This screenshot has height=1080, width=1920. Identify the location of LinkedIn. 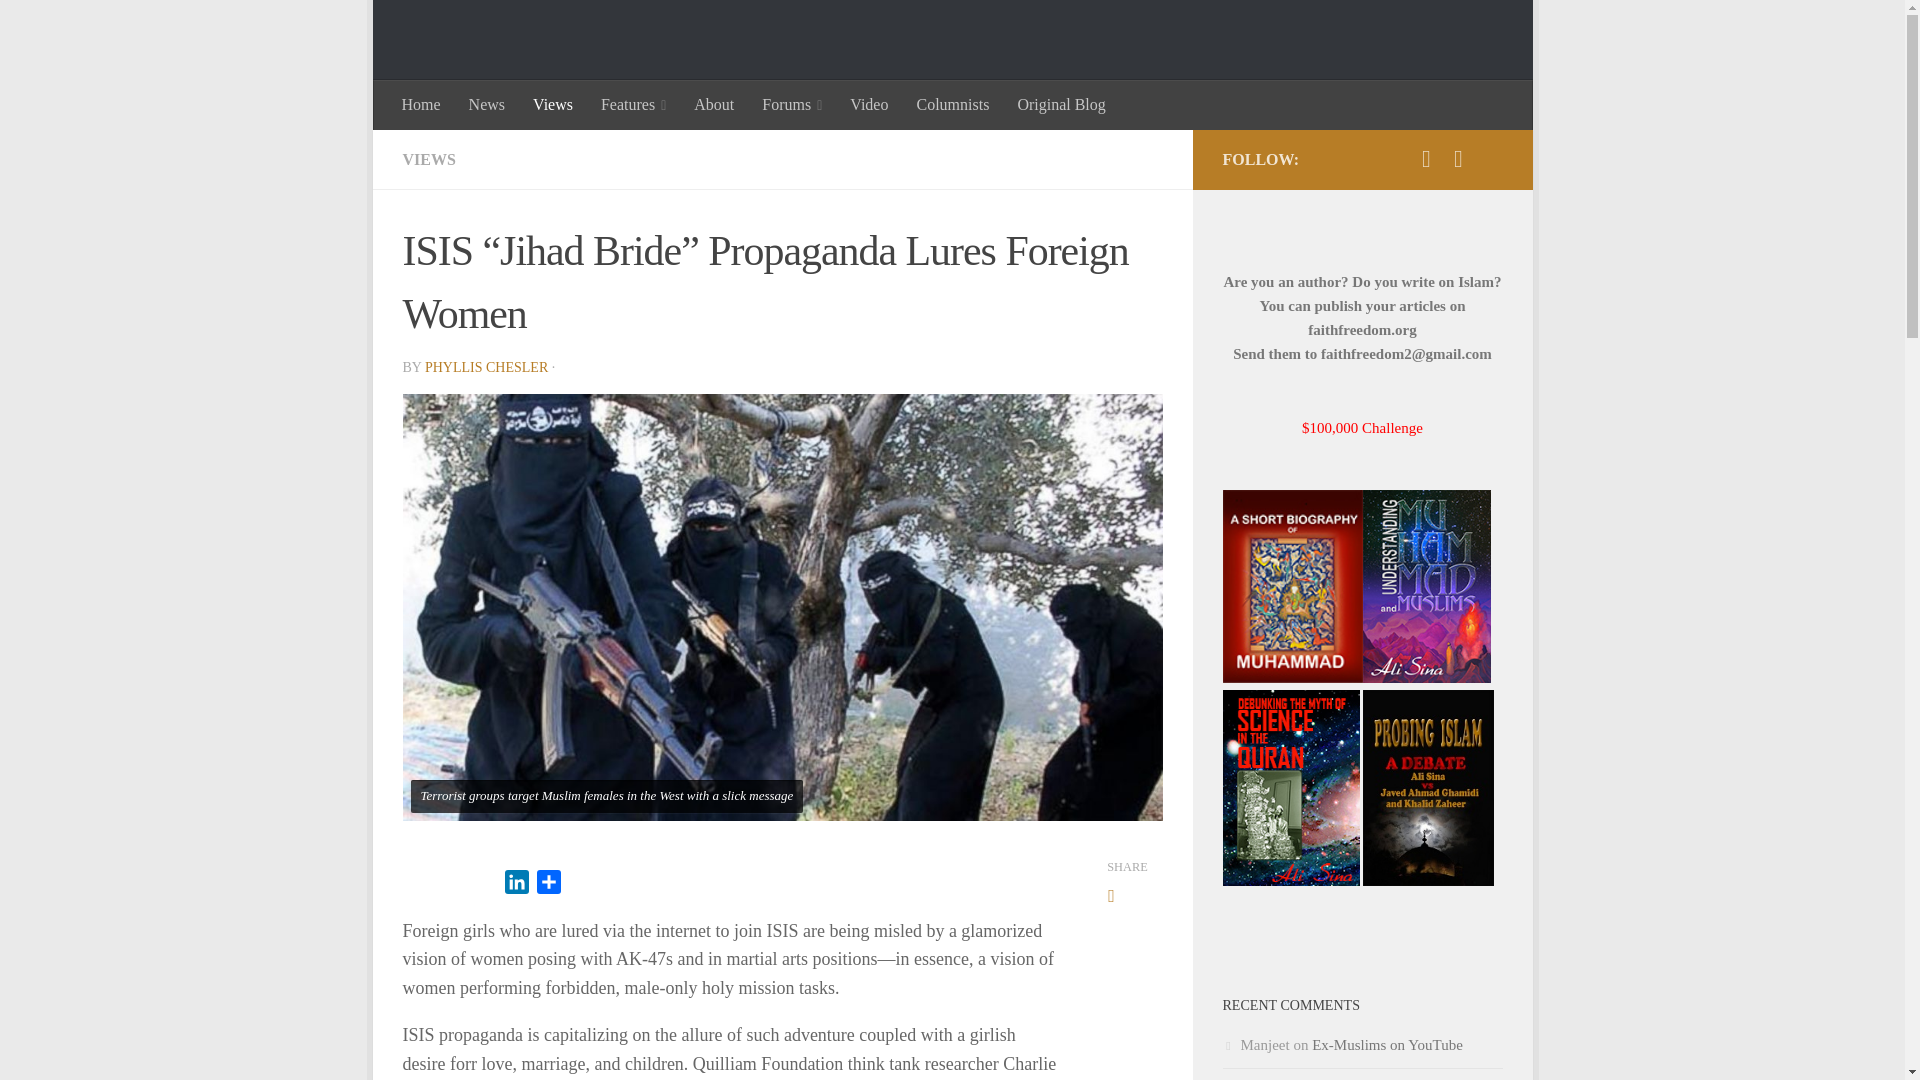
(515, 885).